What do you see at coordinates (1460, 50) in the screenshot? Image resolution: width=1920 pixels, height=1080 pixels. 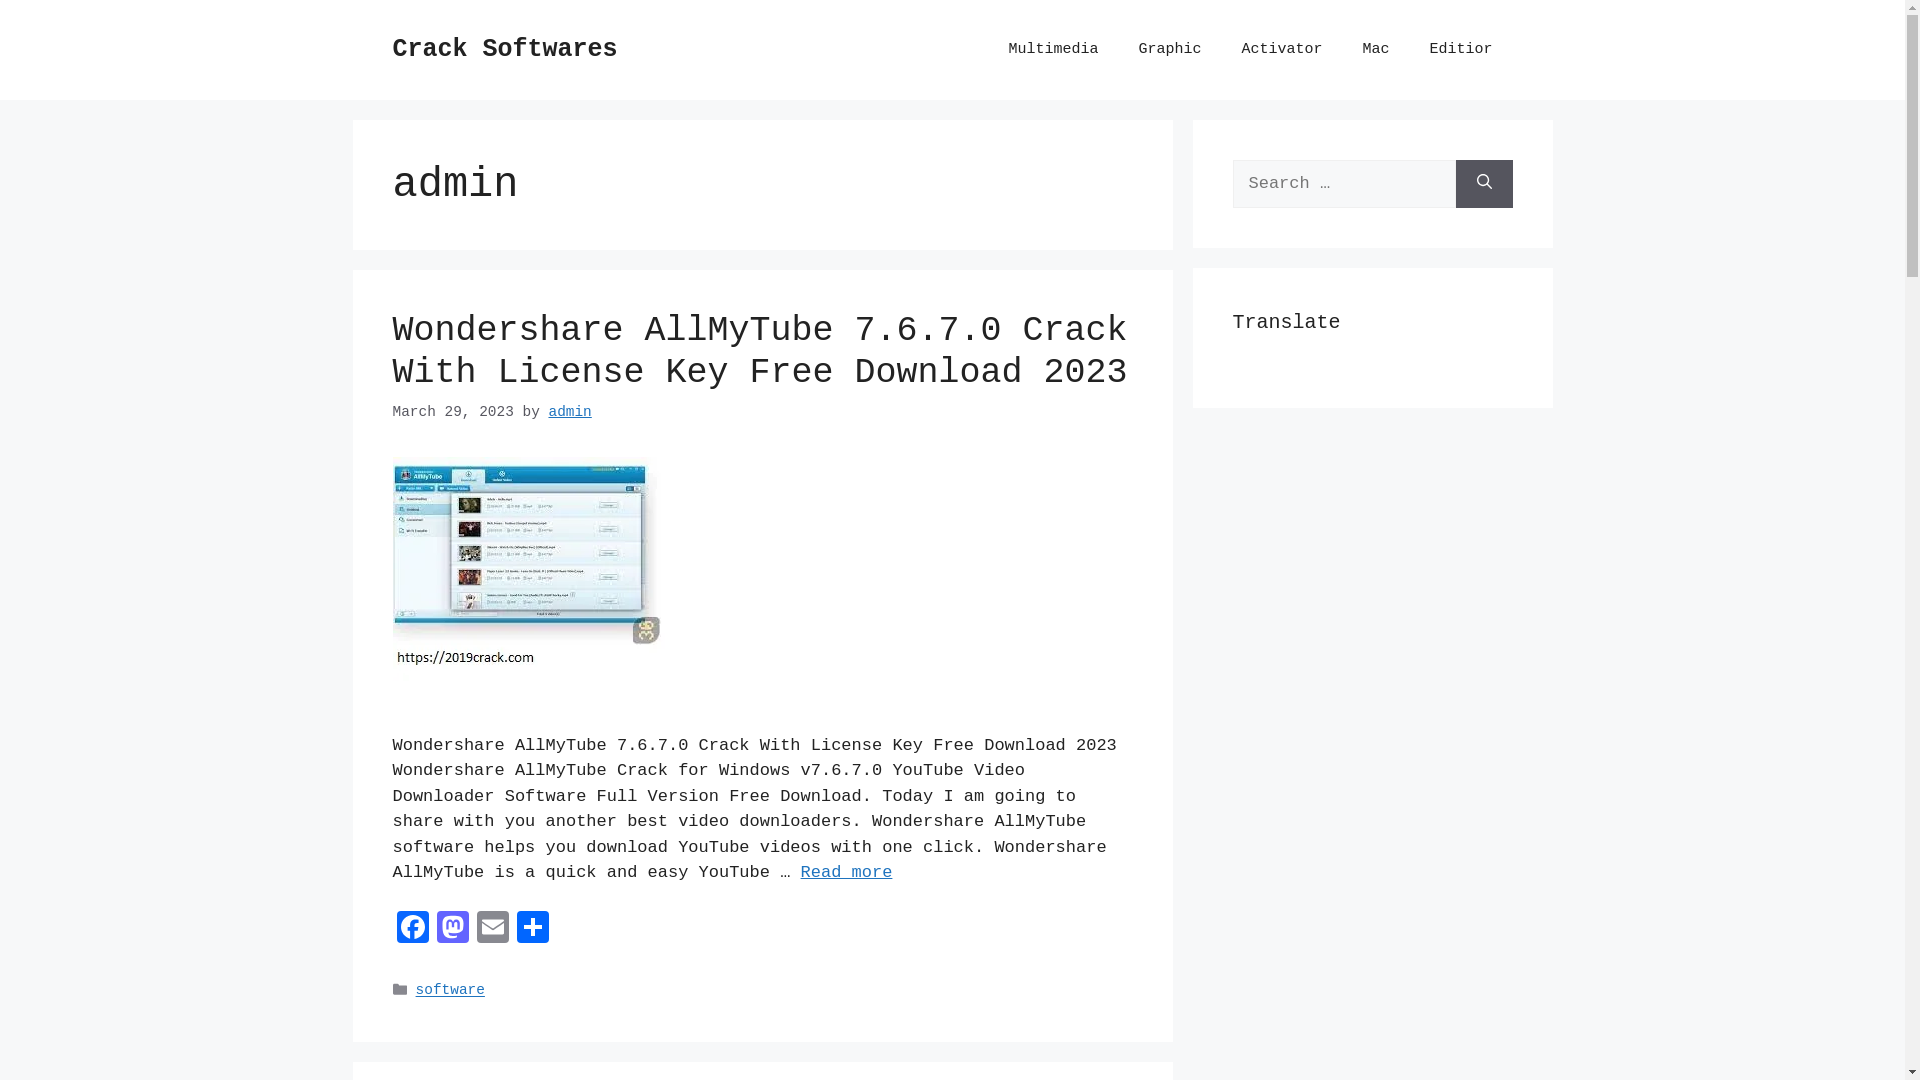 I see `Editior` at bounding box center [1460, 50].